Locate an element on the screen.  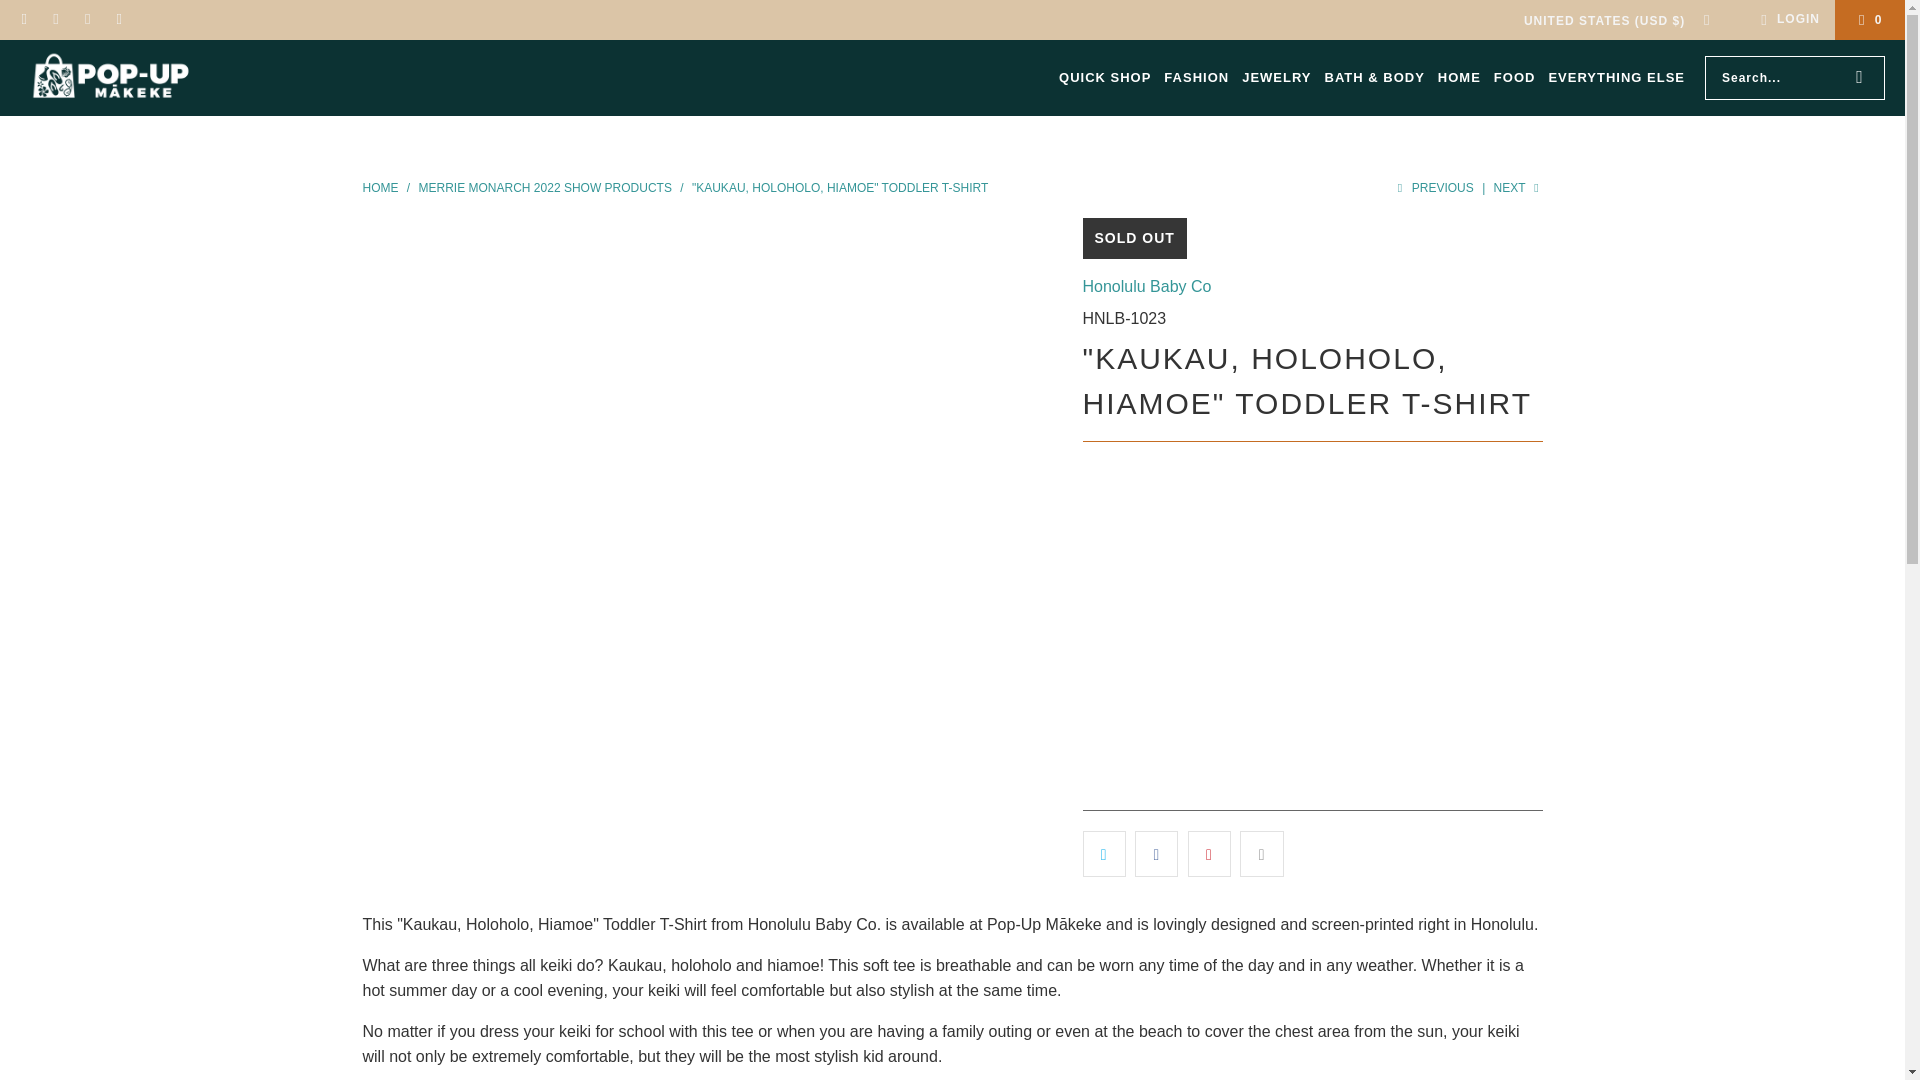
Share this on Facebook is located at coordinates (1156, 853).